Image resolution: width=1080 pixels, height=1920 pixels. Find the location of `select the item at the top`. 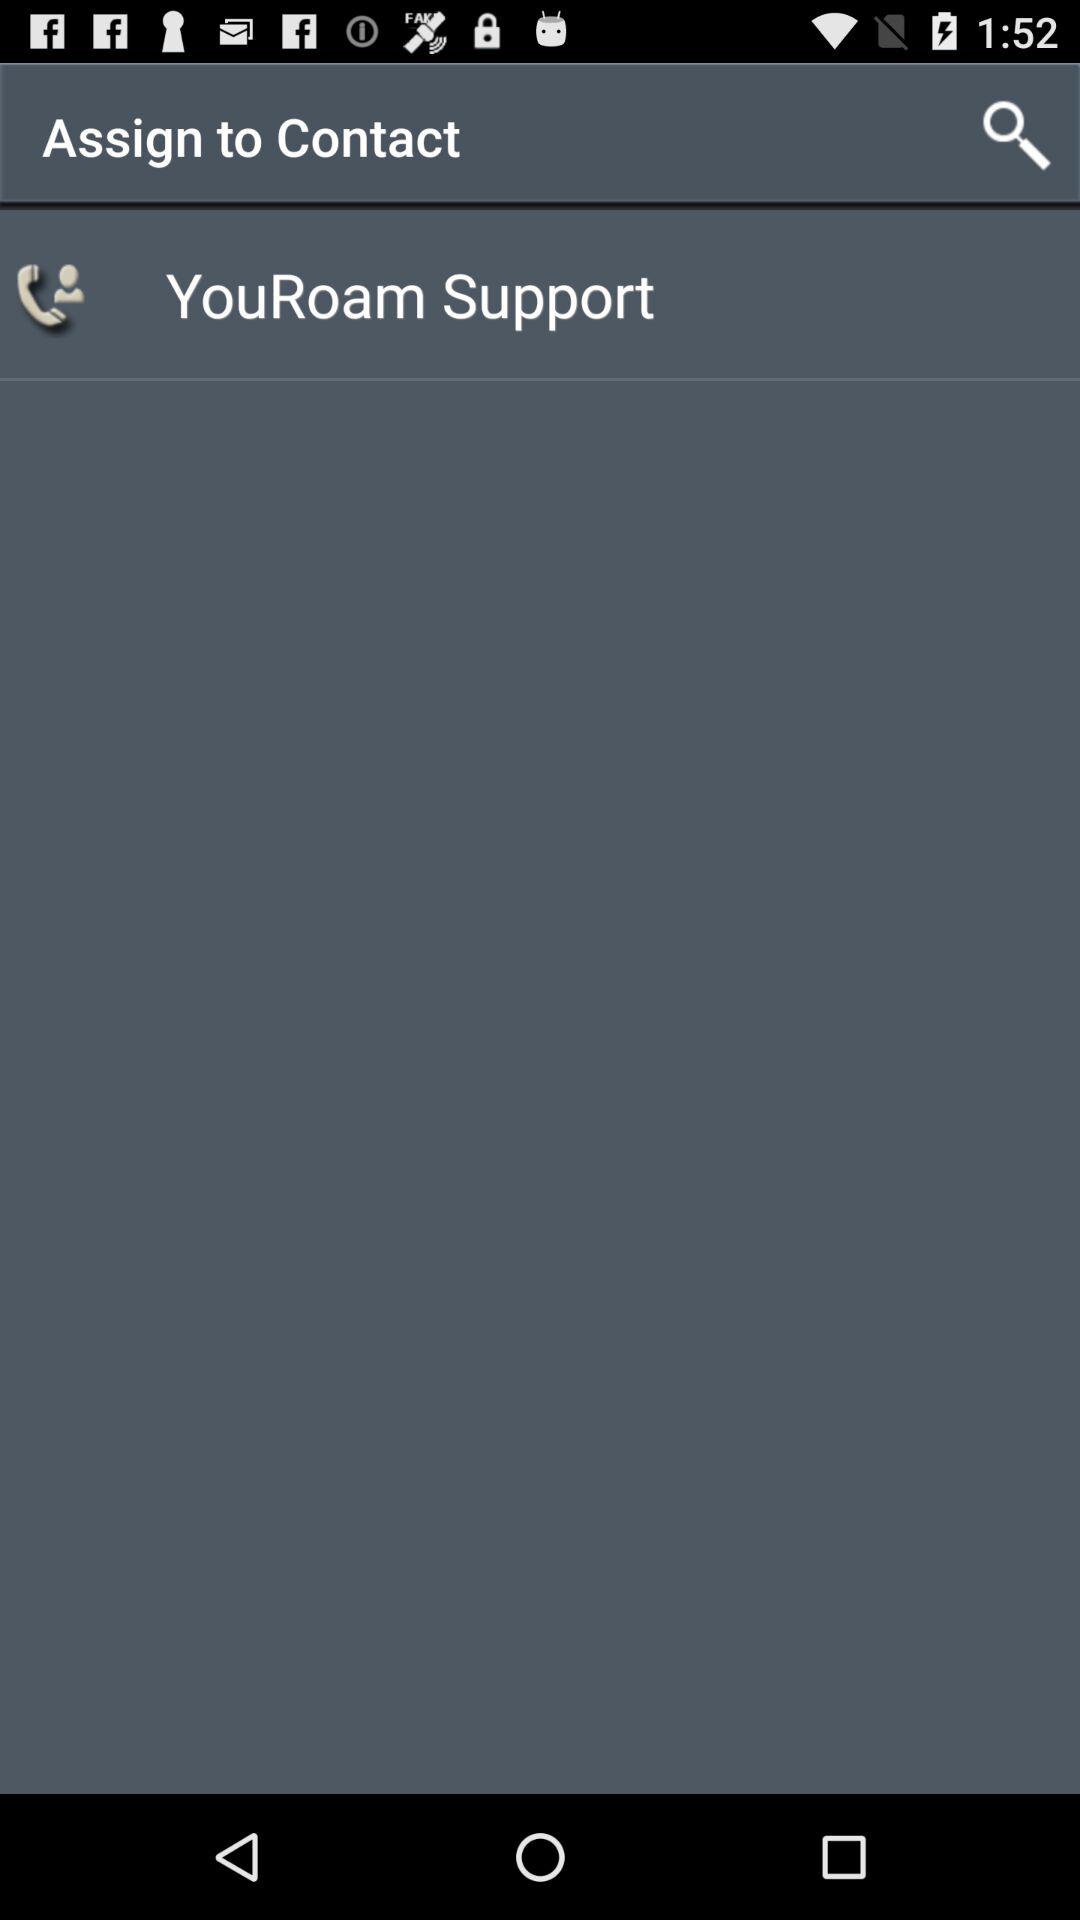

select the item at the top is located at coordinates (410, 294).